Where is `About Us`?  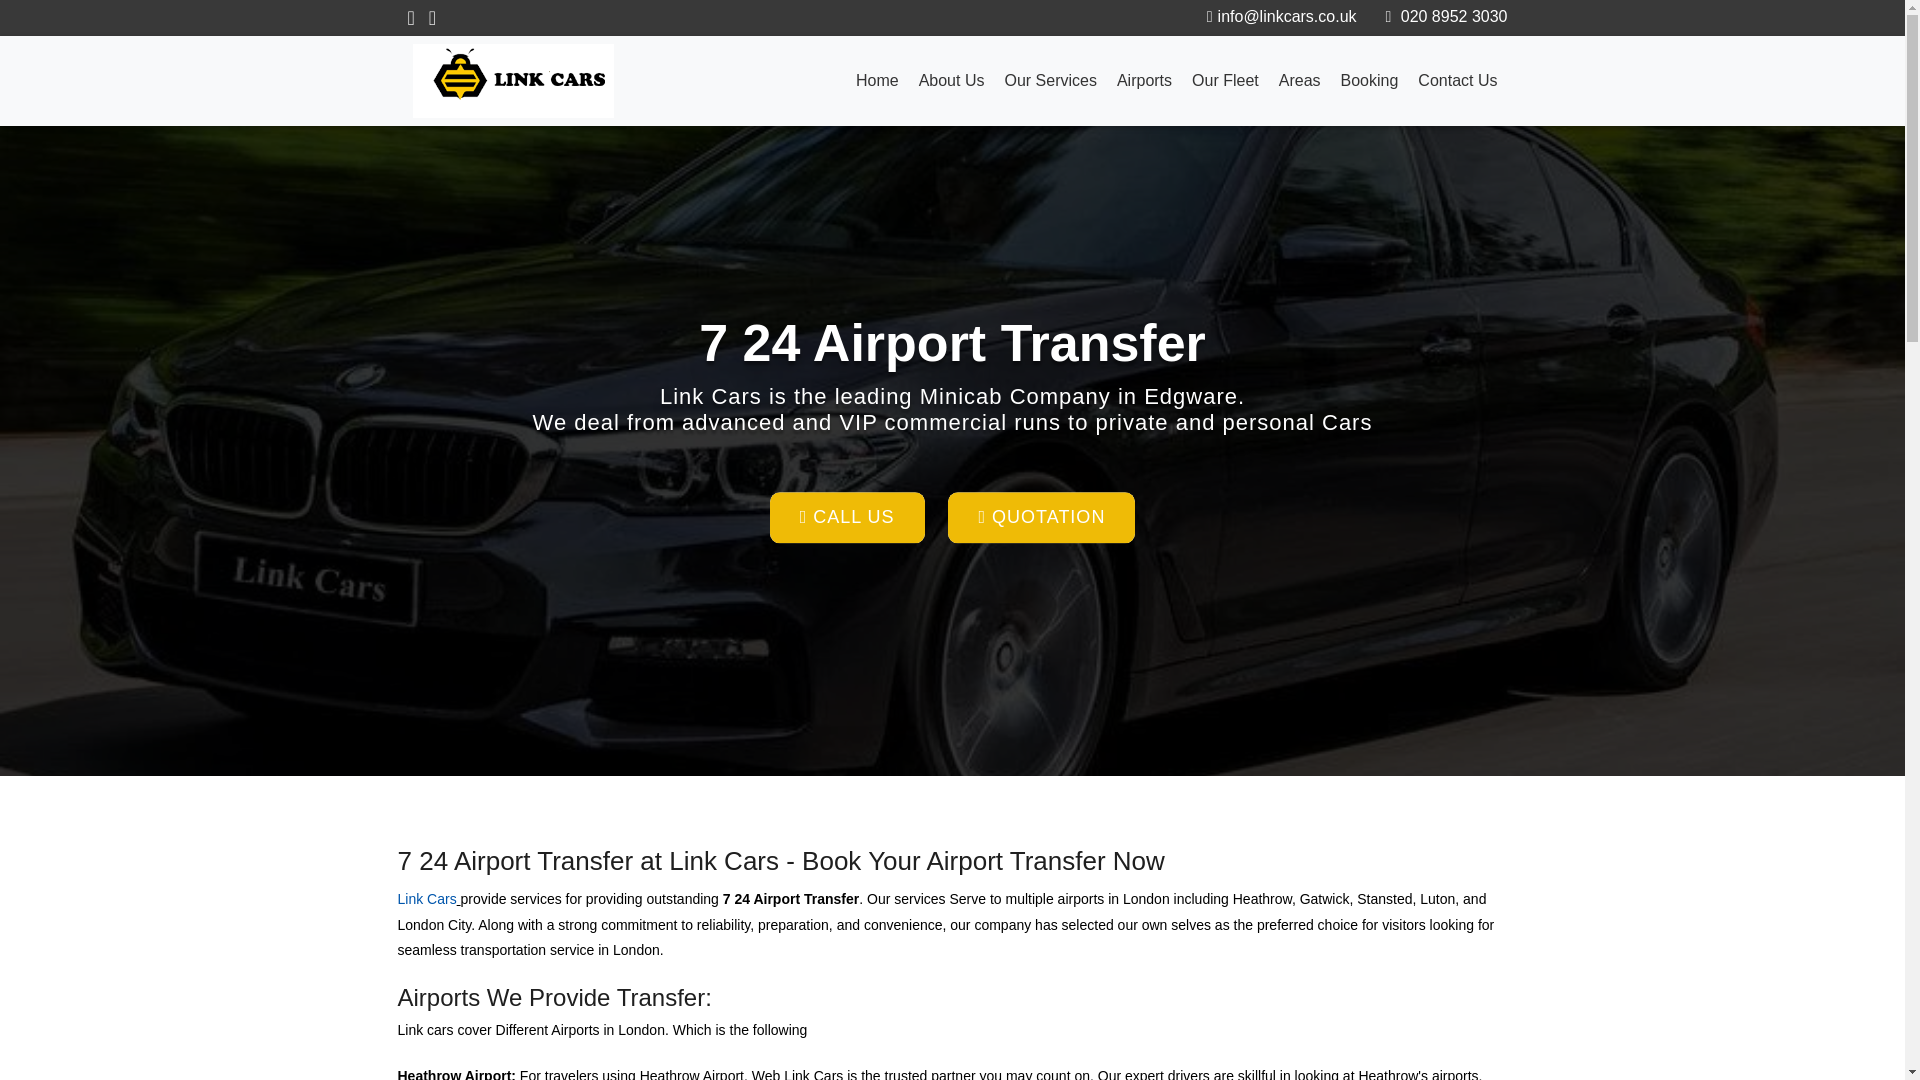
About Us is located at coordinates (951, 81).